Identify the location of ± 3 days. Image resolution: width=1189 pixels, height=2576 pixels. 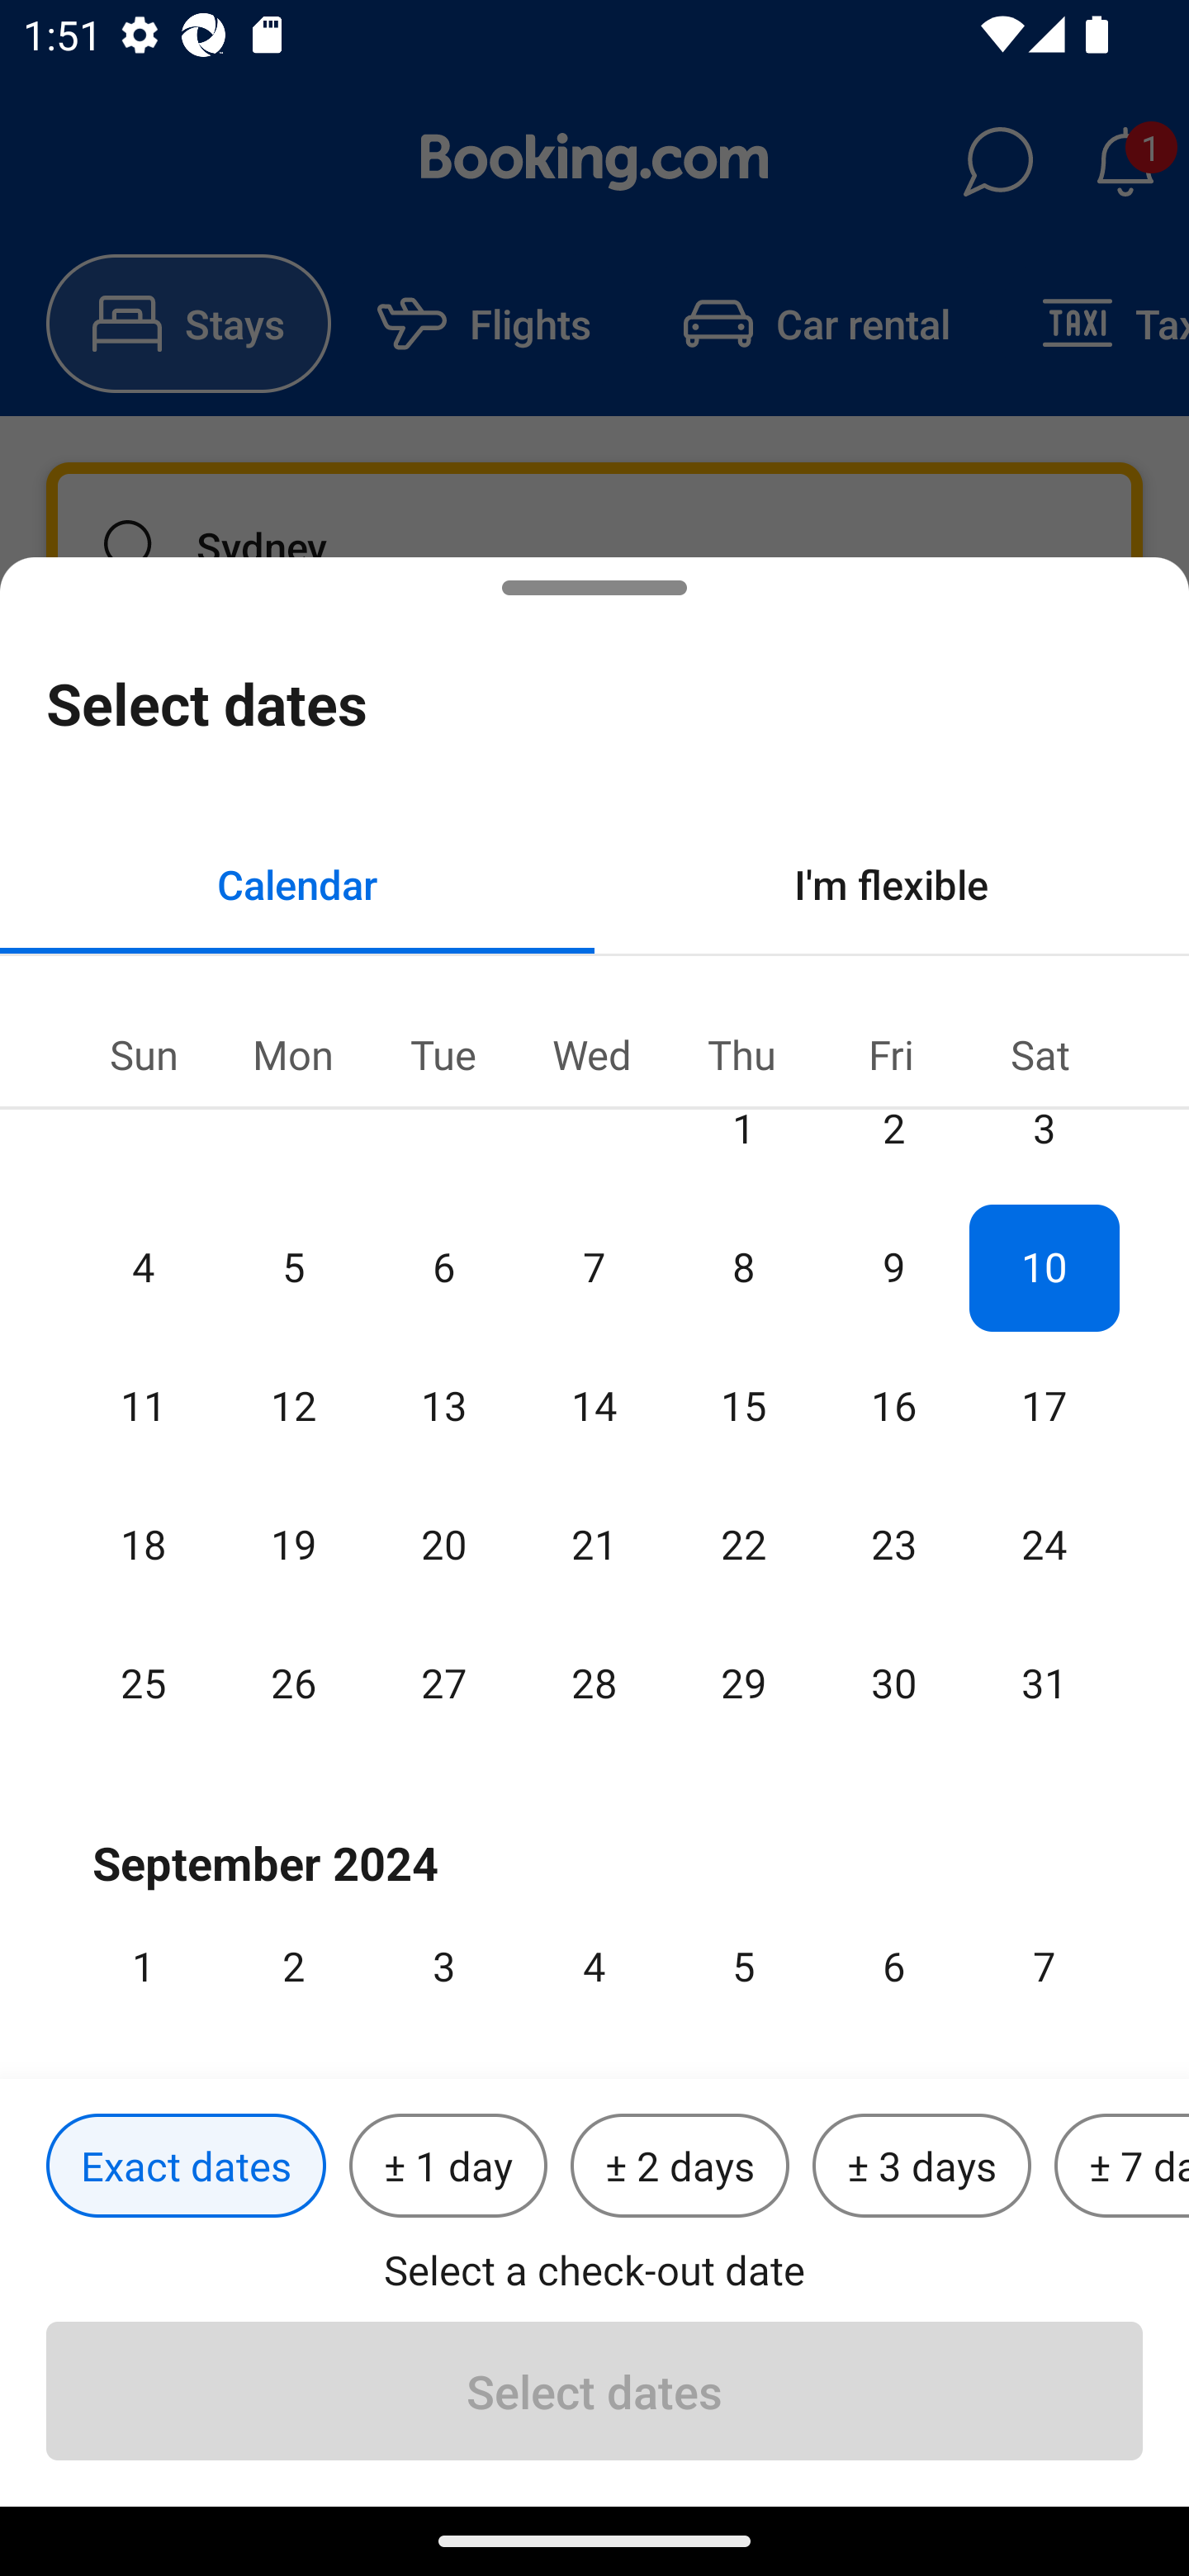
(921, 2166).